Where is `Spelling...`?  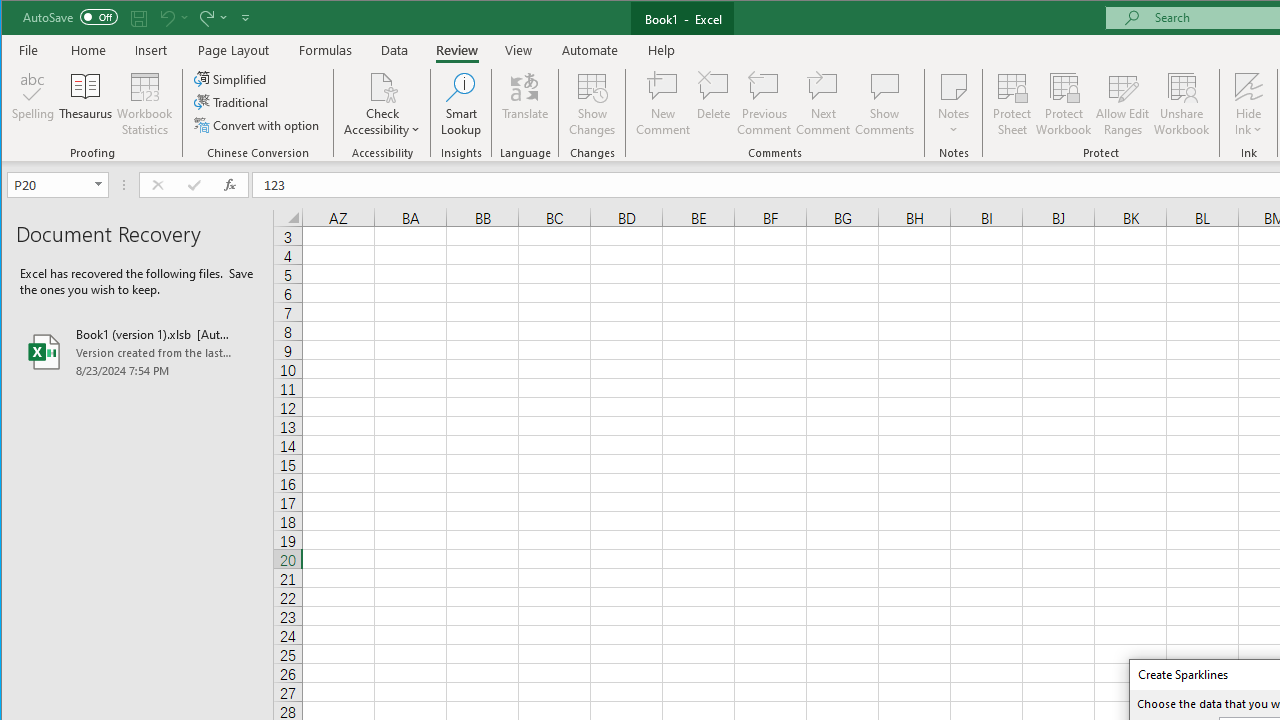 Spelling... is located at coordinates (34, 104).